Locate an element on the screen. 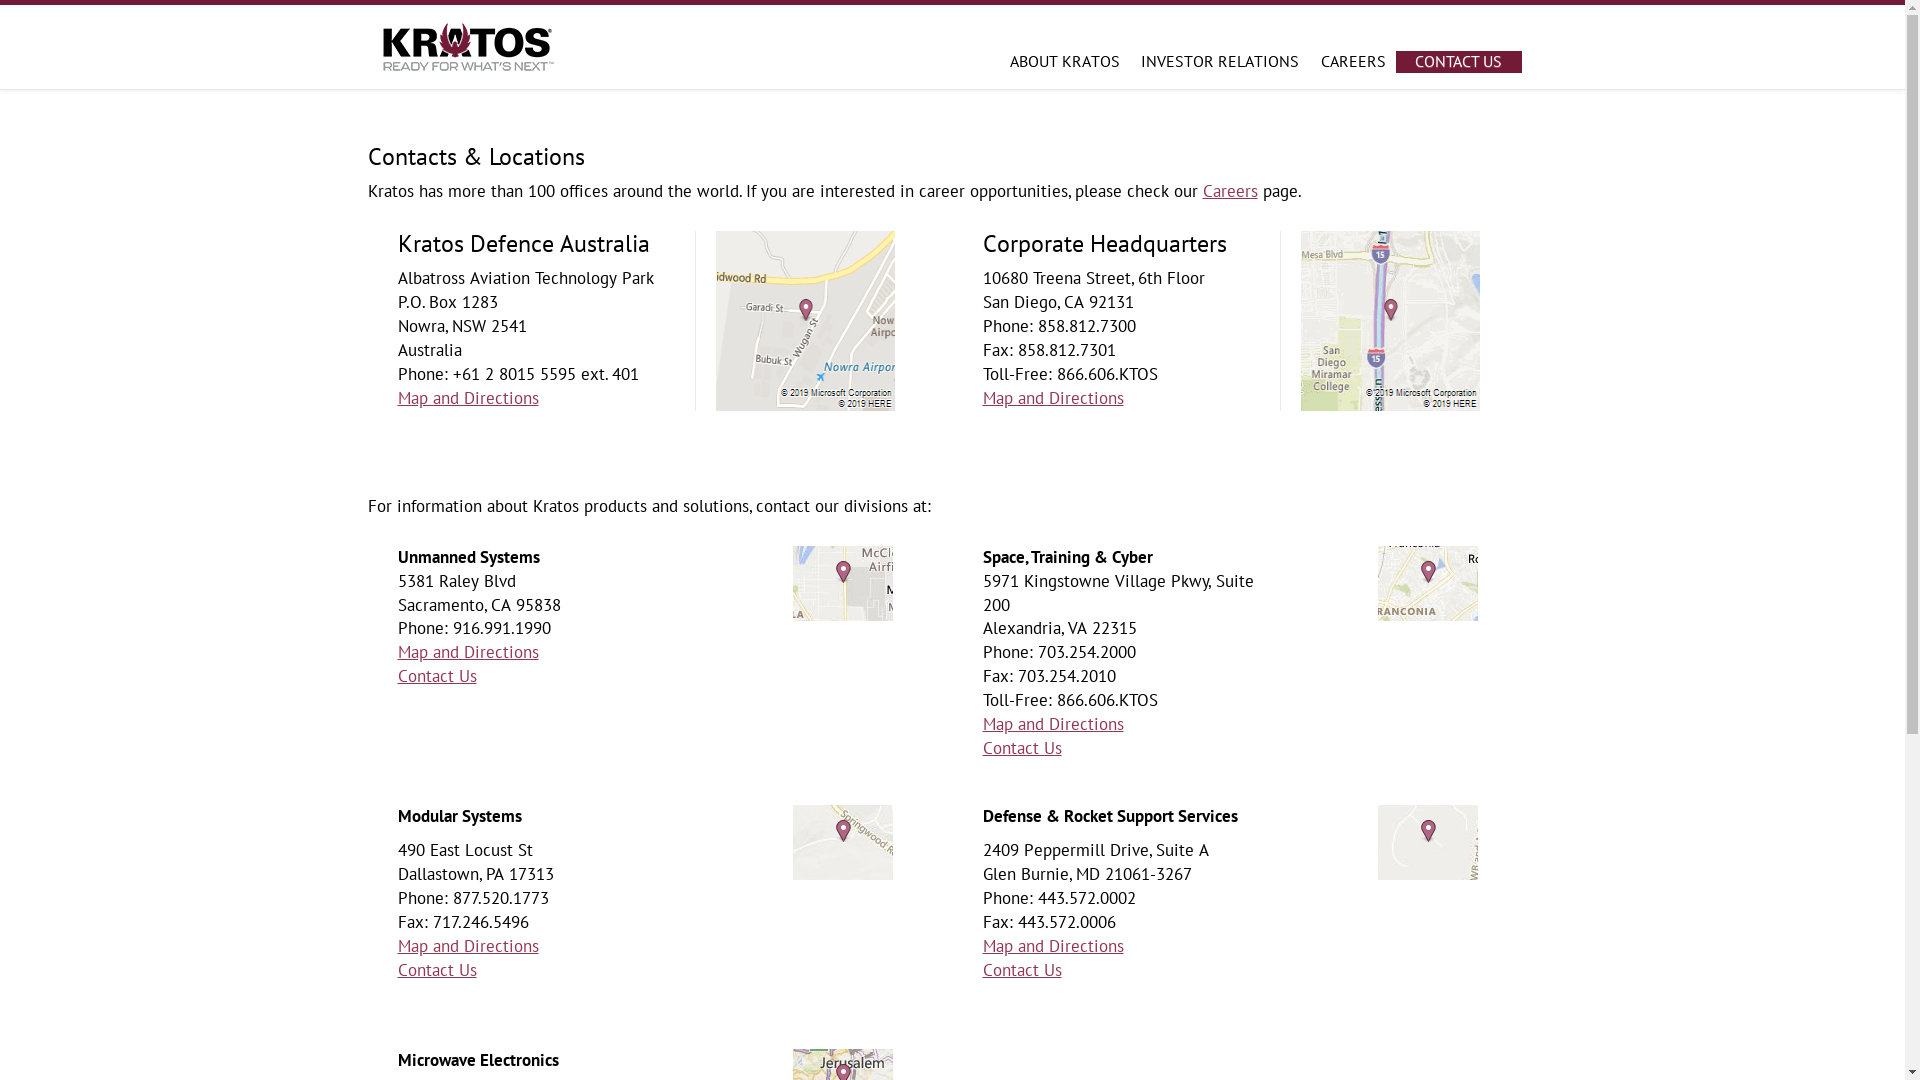 The height and width of the screenshot is (1080, 1920). Map and Directions is located at coordinates (468, 398).